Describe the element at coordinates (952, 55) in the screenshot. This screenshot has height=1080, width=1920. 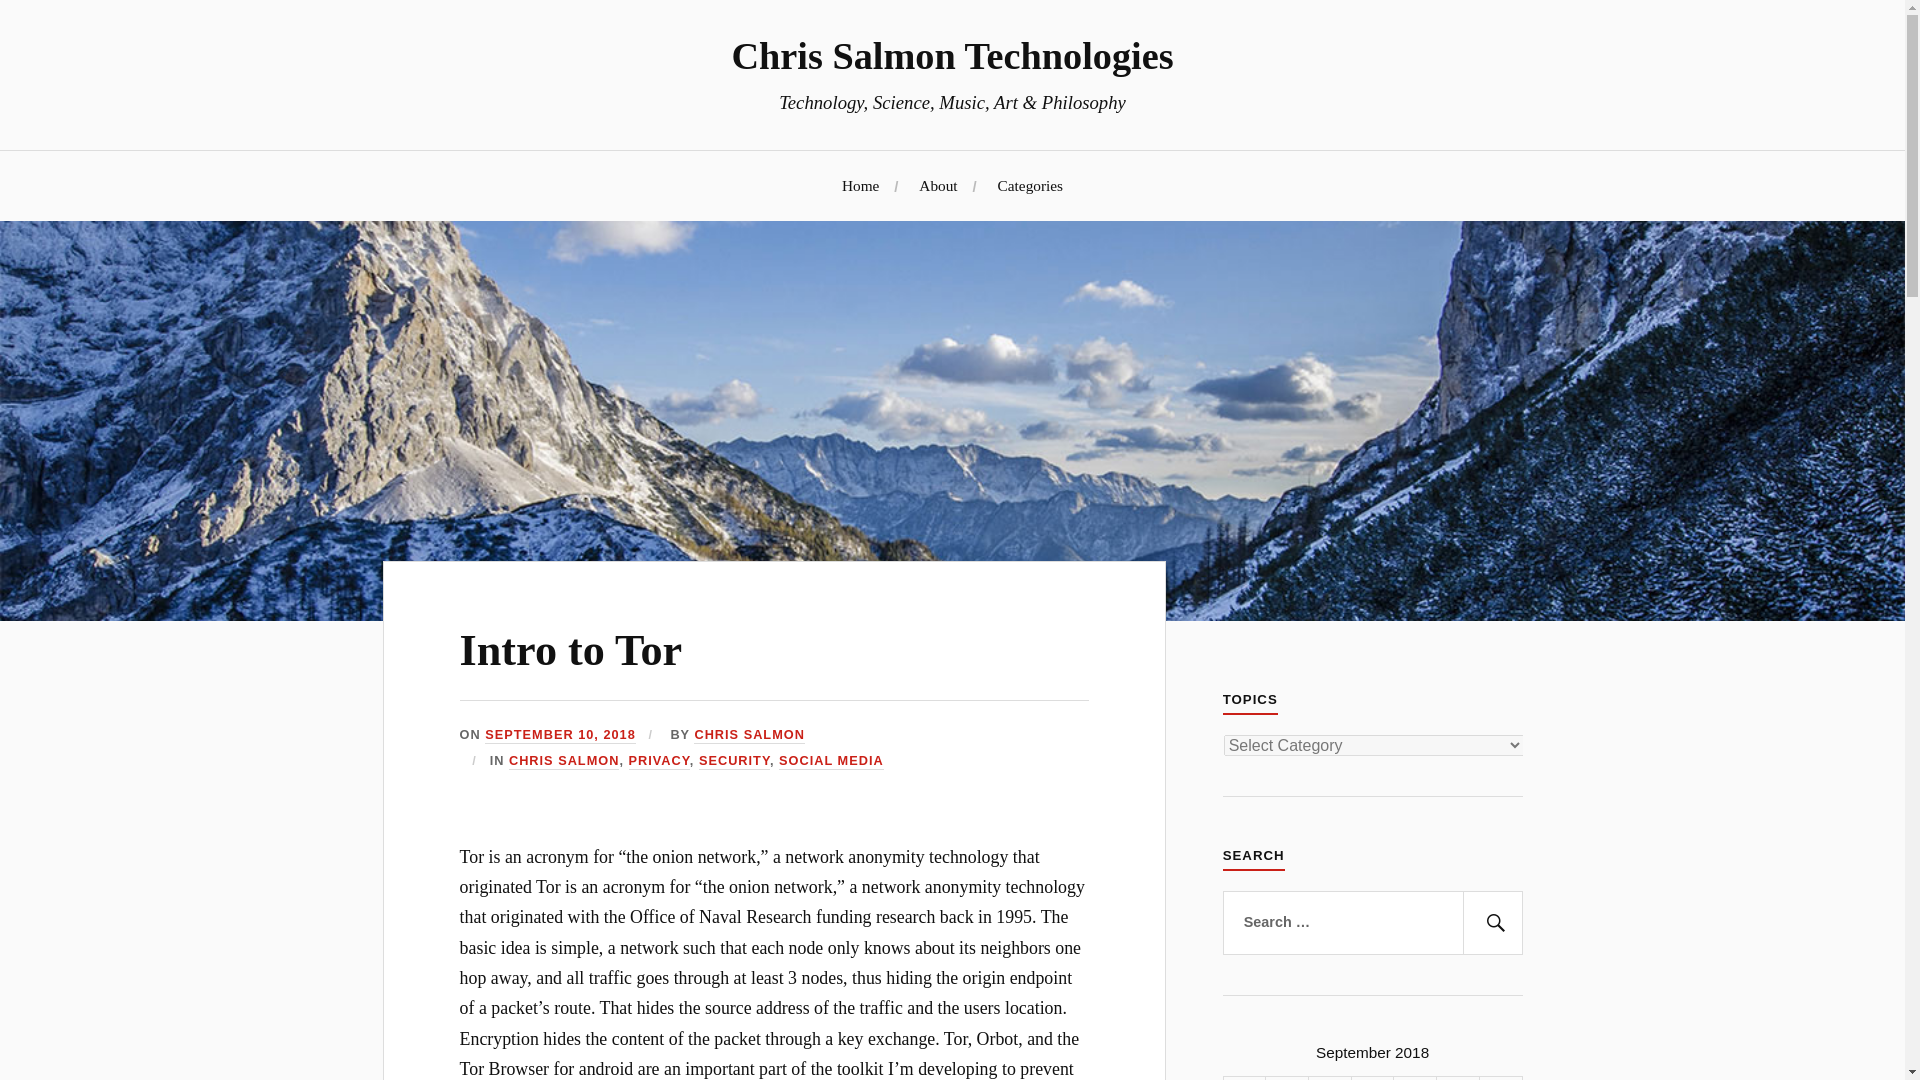
I see `Chris Salmon Technologies` at that location.